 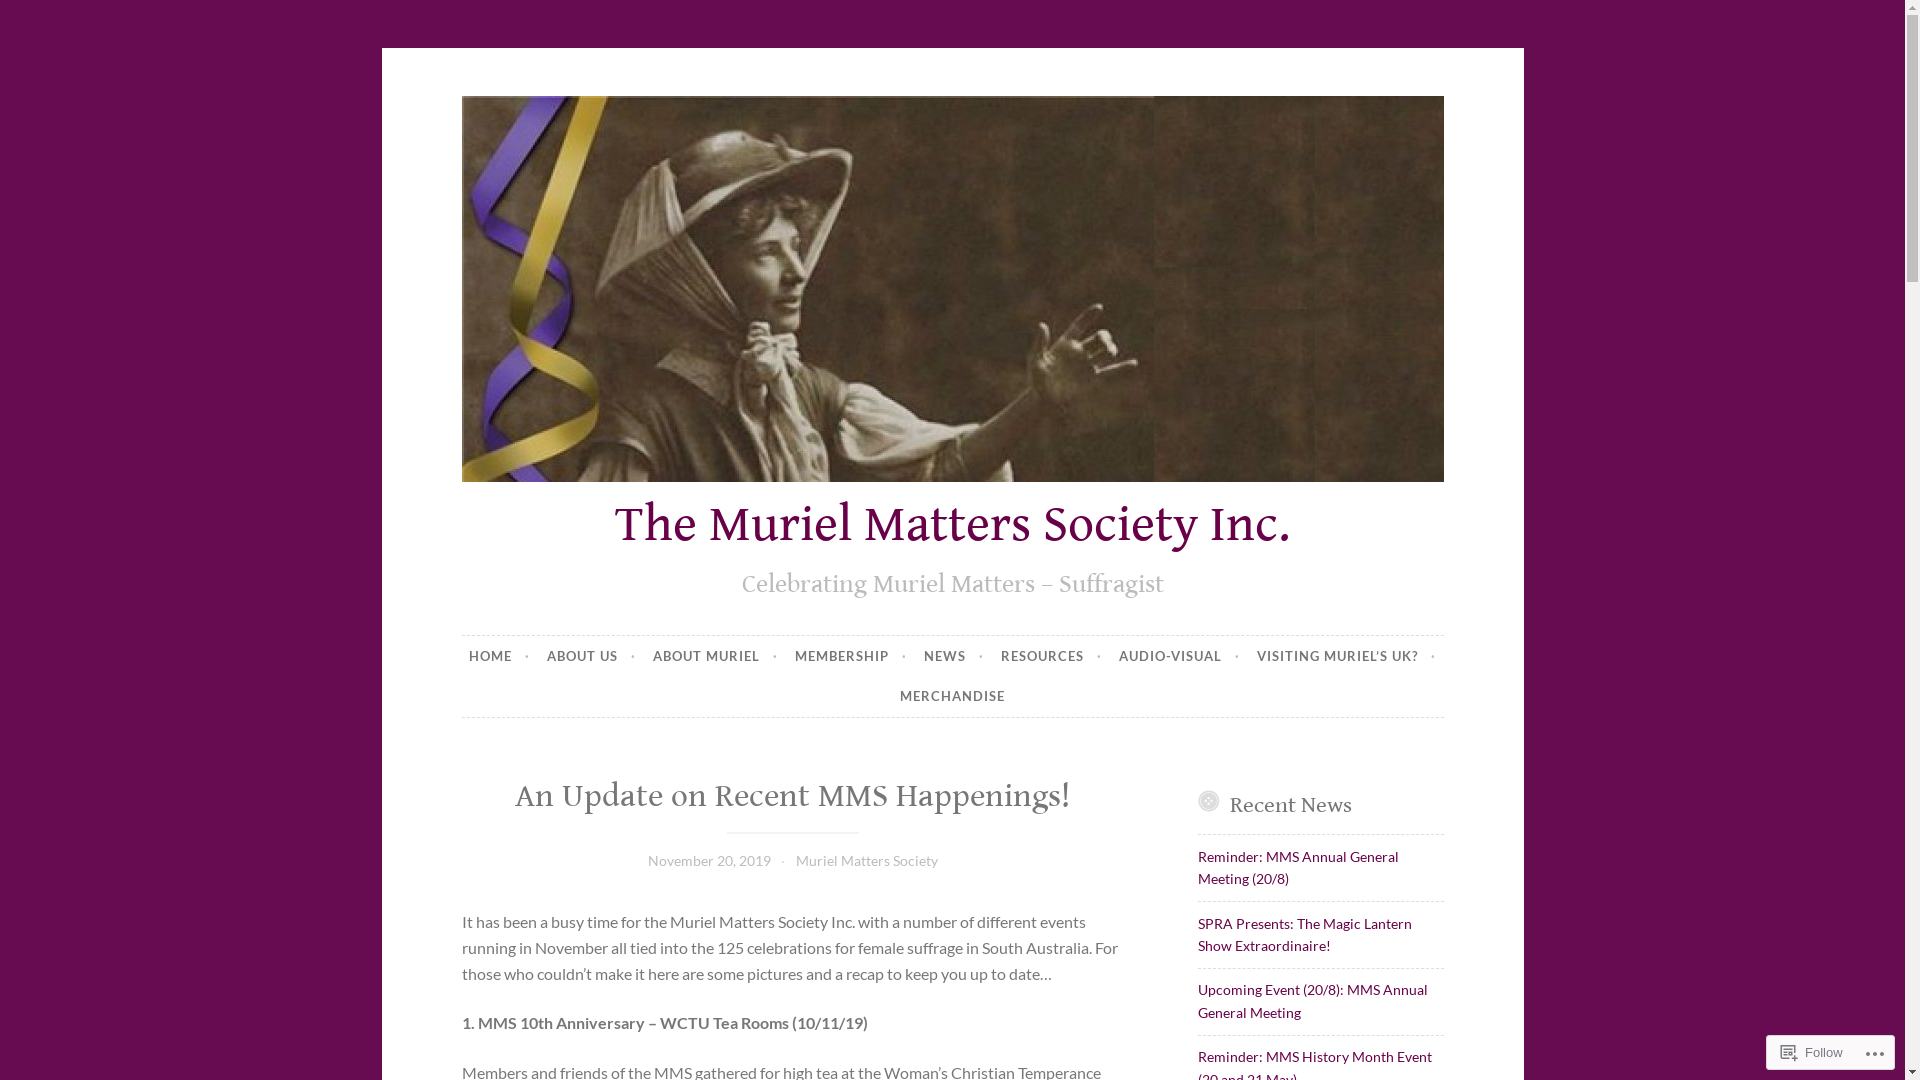 I want to click on Muriel Matters Society, so click(x=867, y=860).